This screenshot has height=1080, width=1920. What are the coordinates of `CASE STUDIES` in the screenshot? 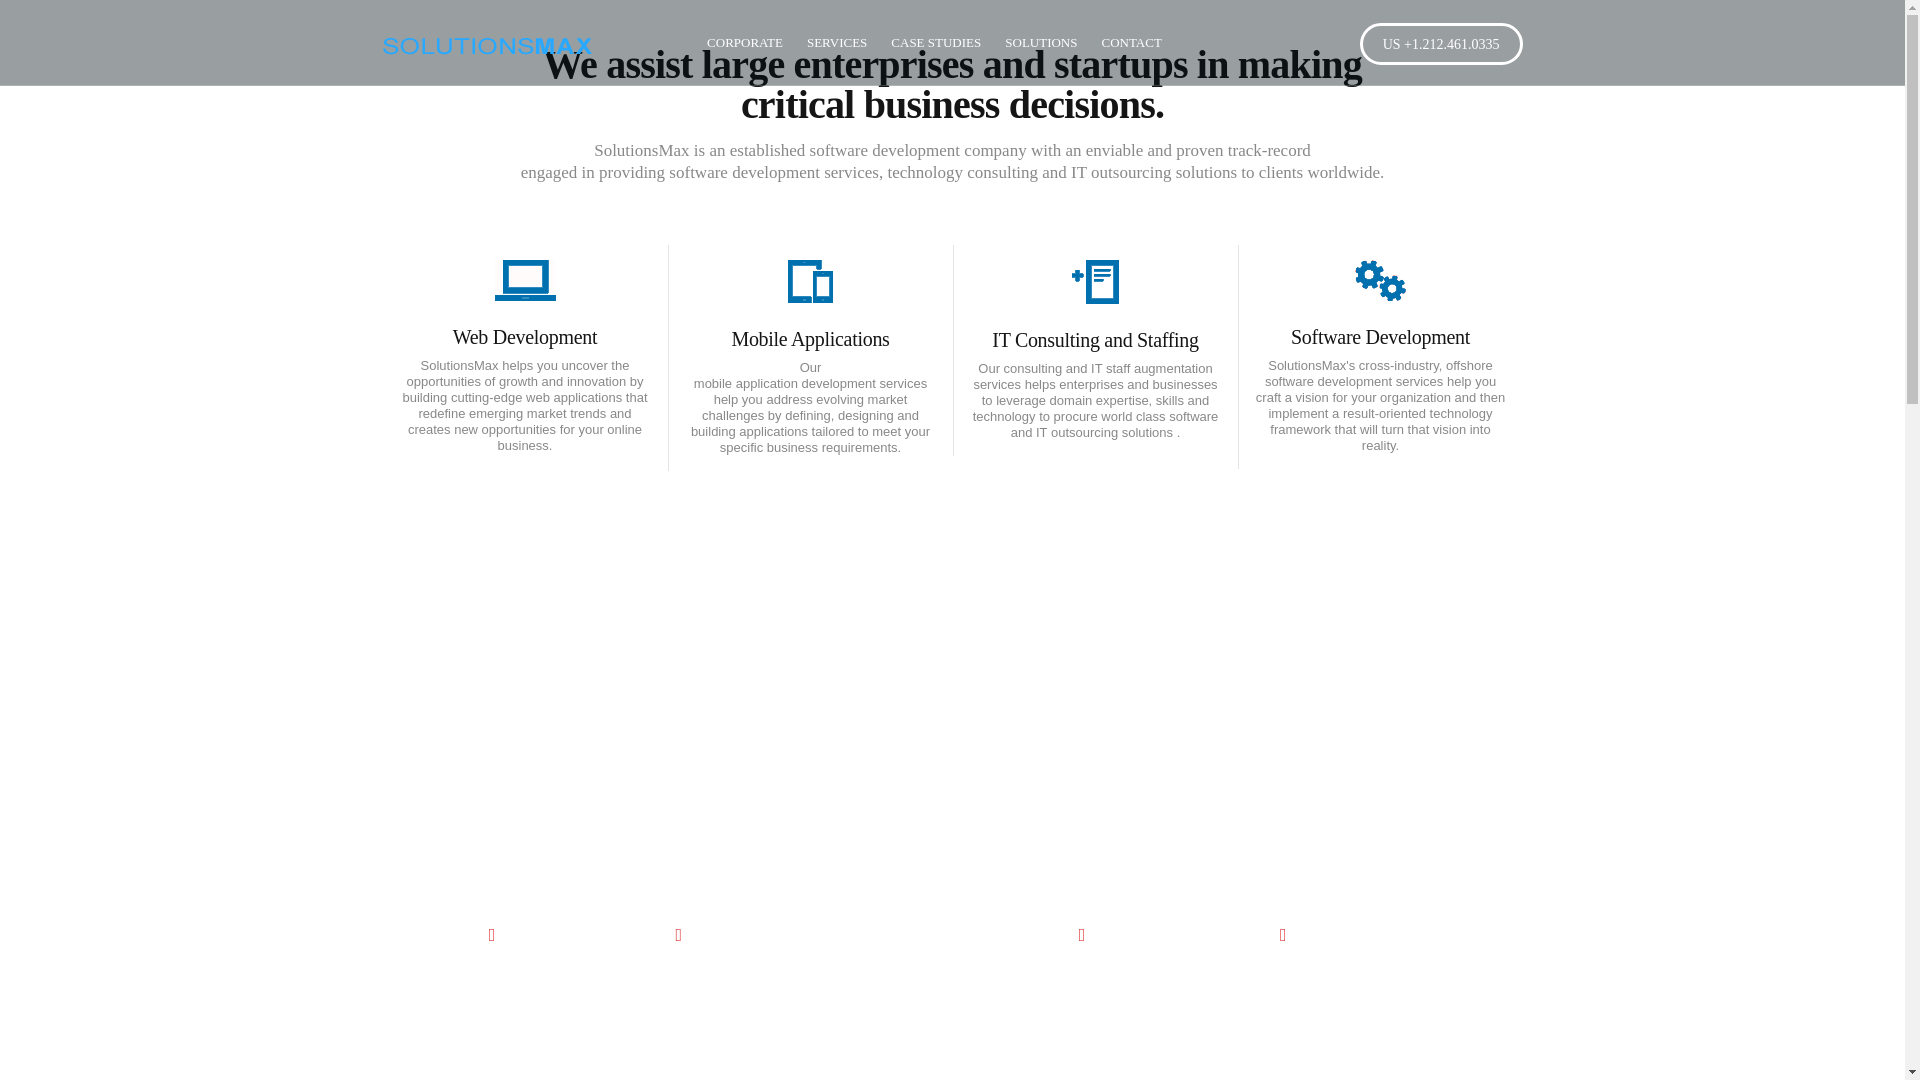 It's located at (936, 43).